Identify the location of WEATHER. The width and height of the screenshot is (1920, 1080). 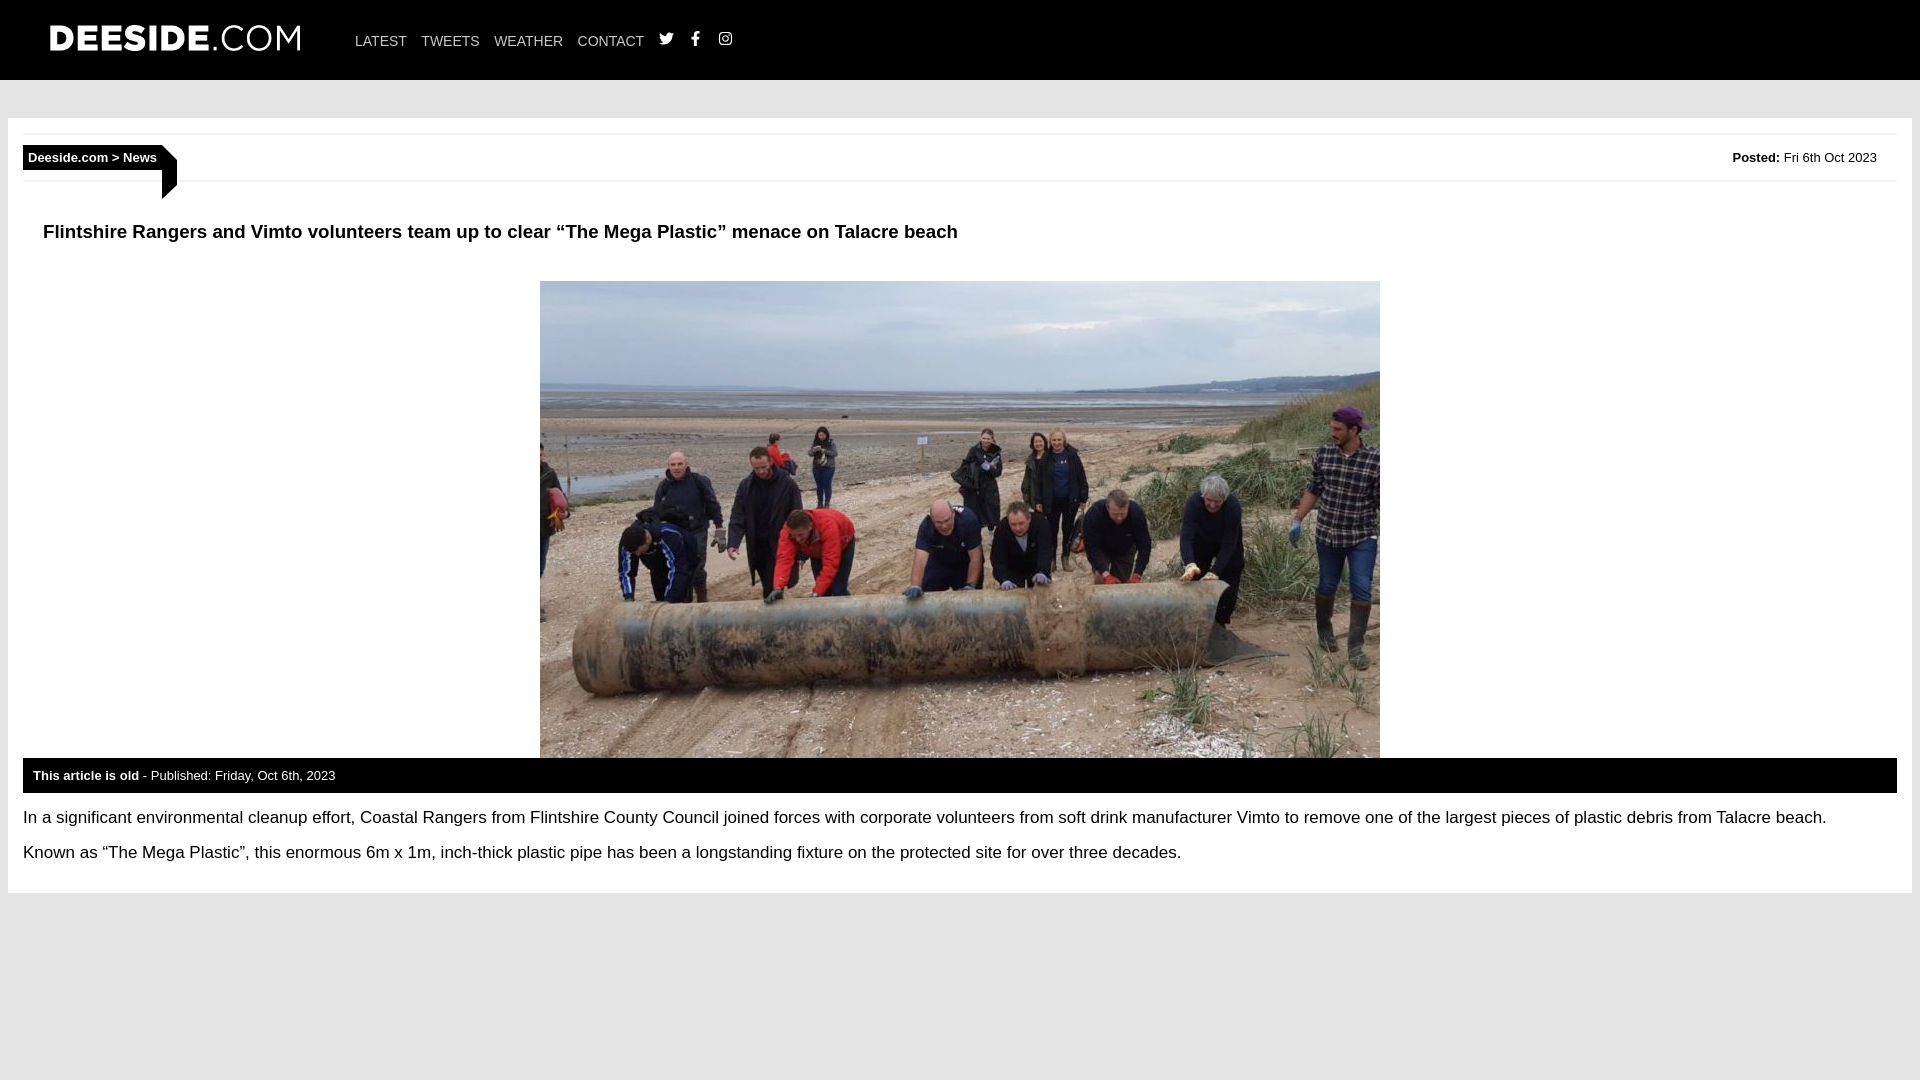
(528, 40).